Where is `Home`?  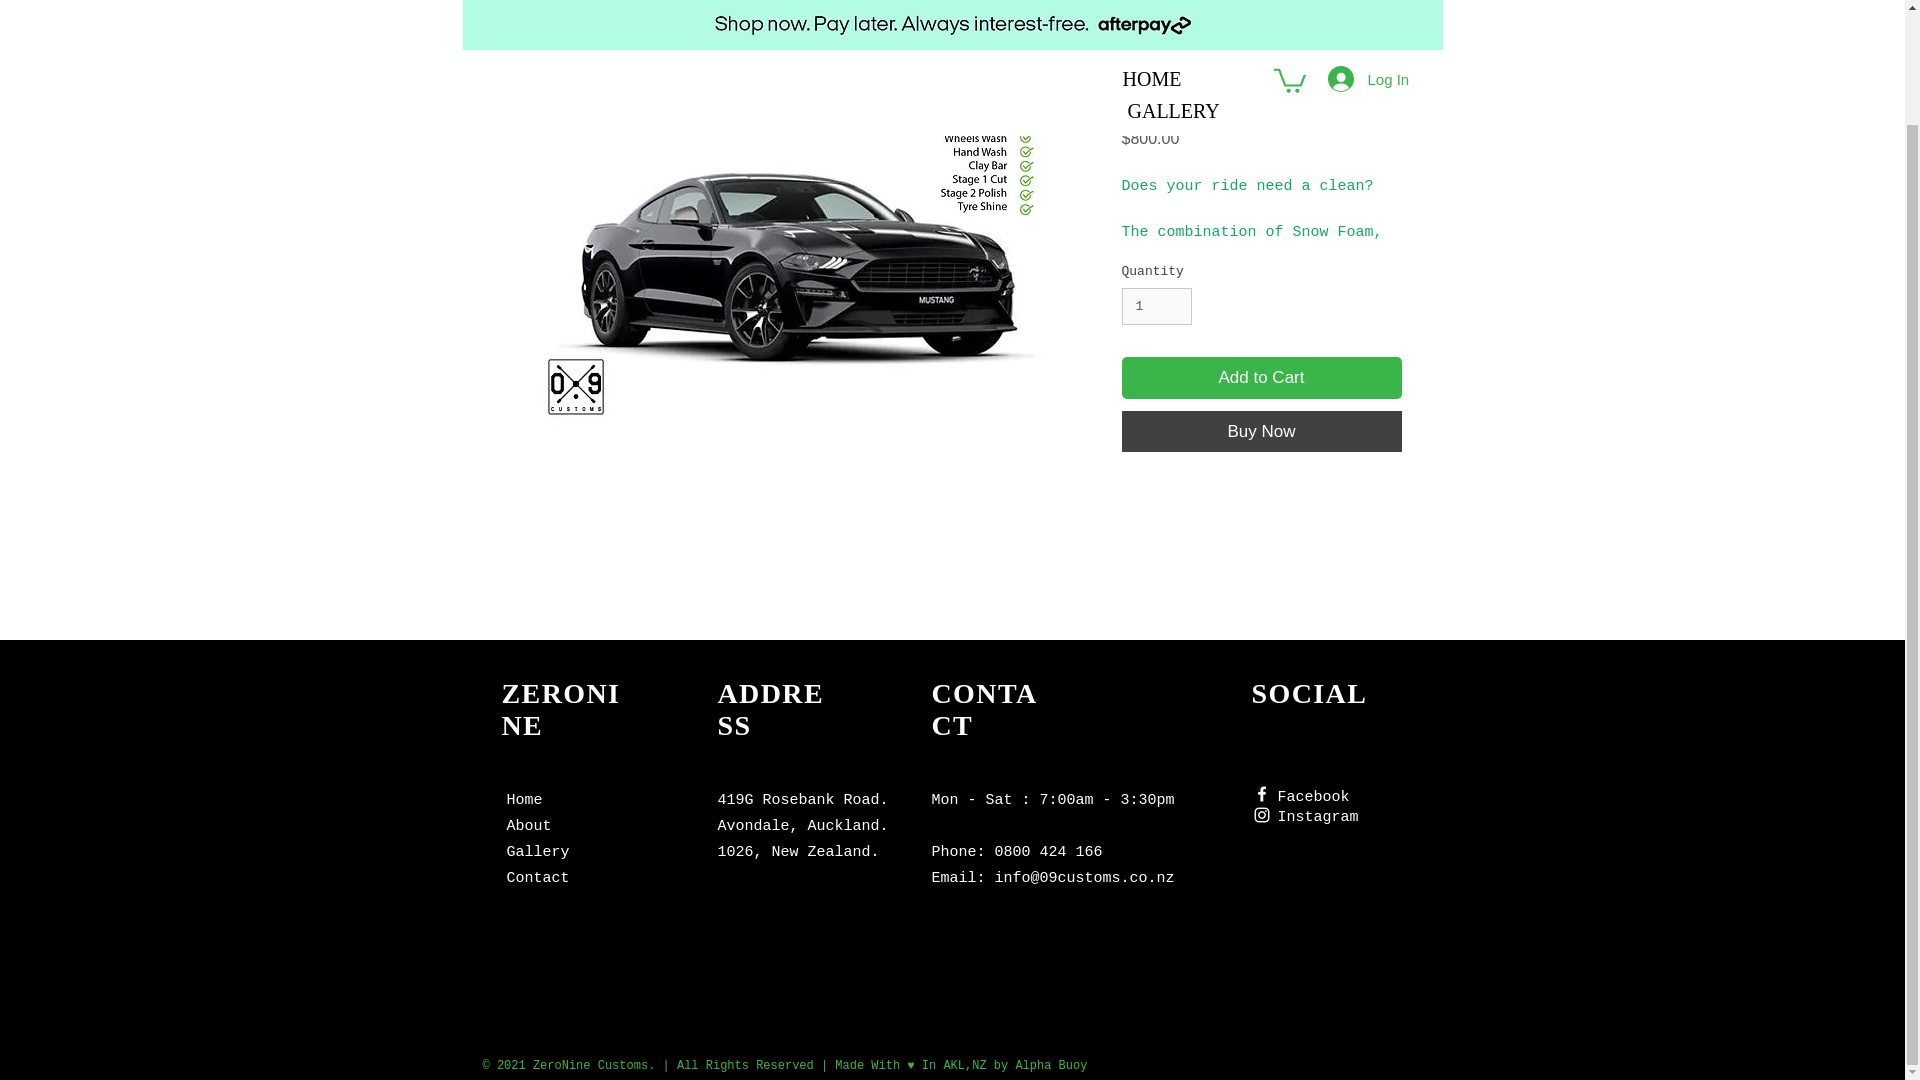
Home is located at coordinates (524, 798).